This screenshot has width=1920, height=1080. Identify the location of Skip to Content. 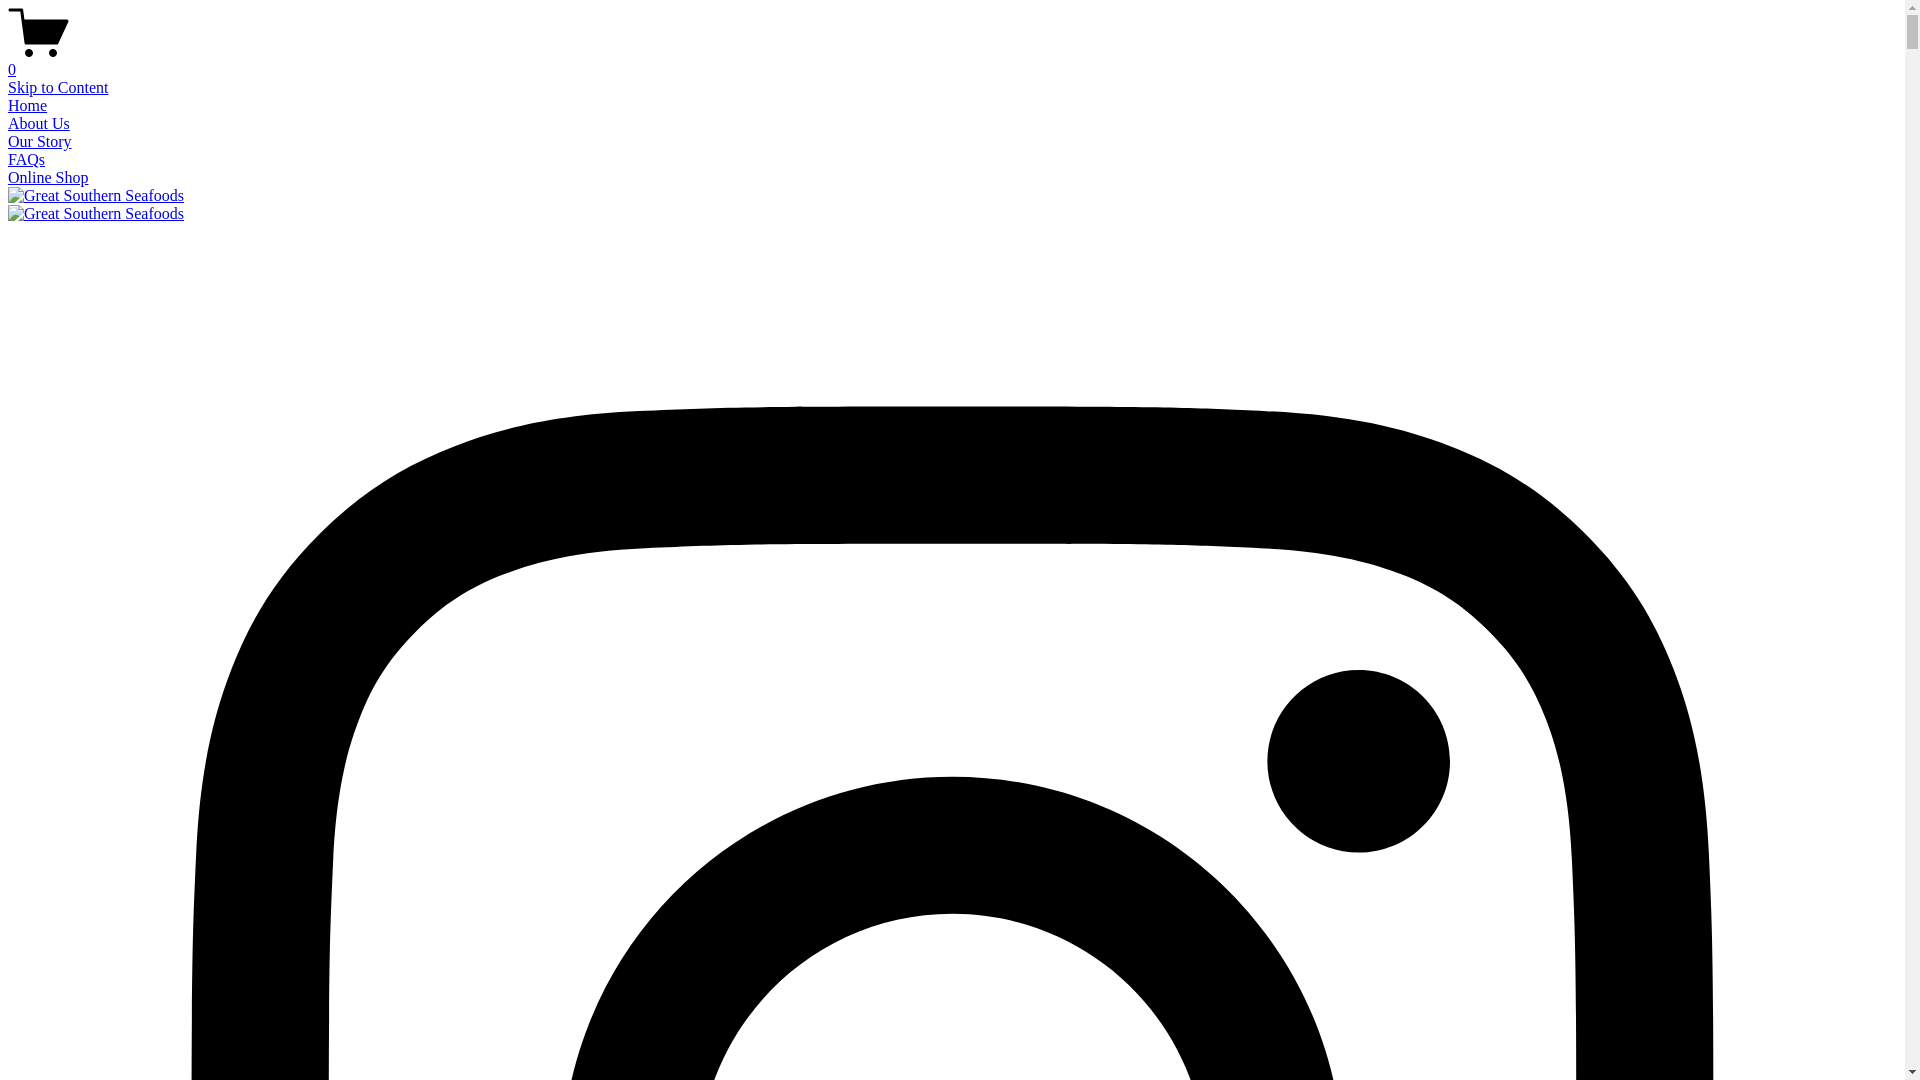
(58, 88).